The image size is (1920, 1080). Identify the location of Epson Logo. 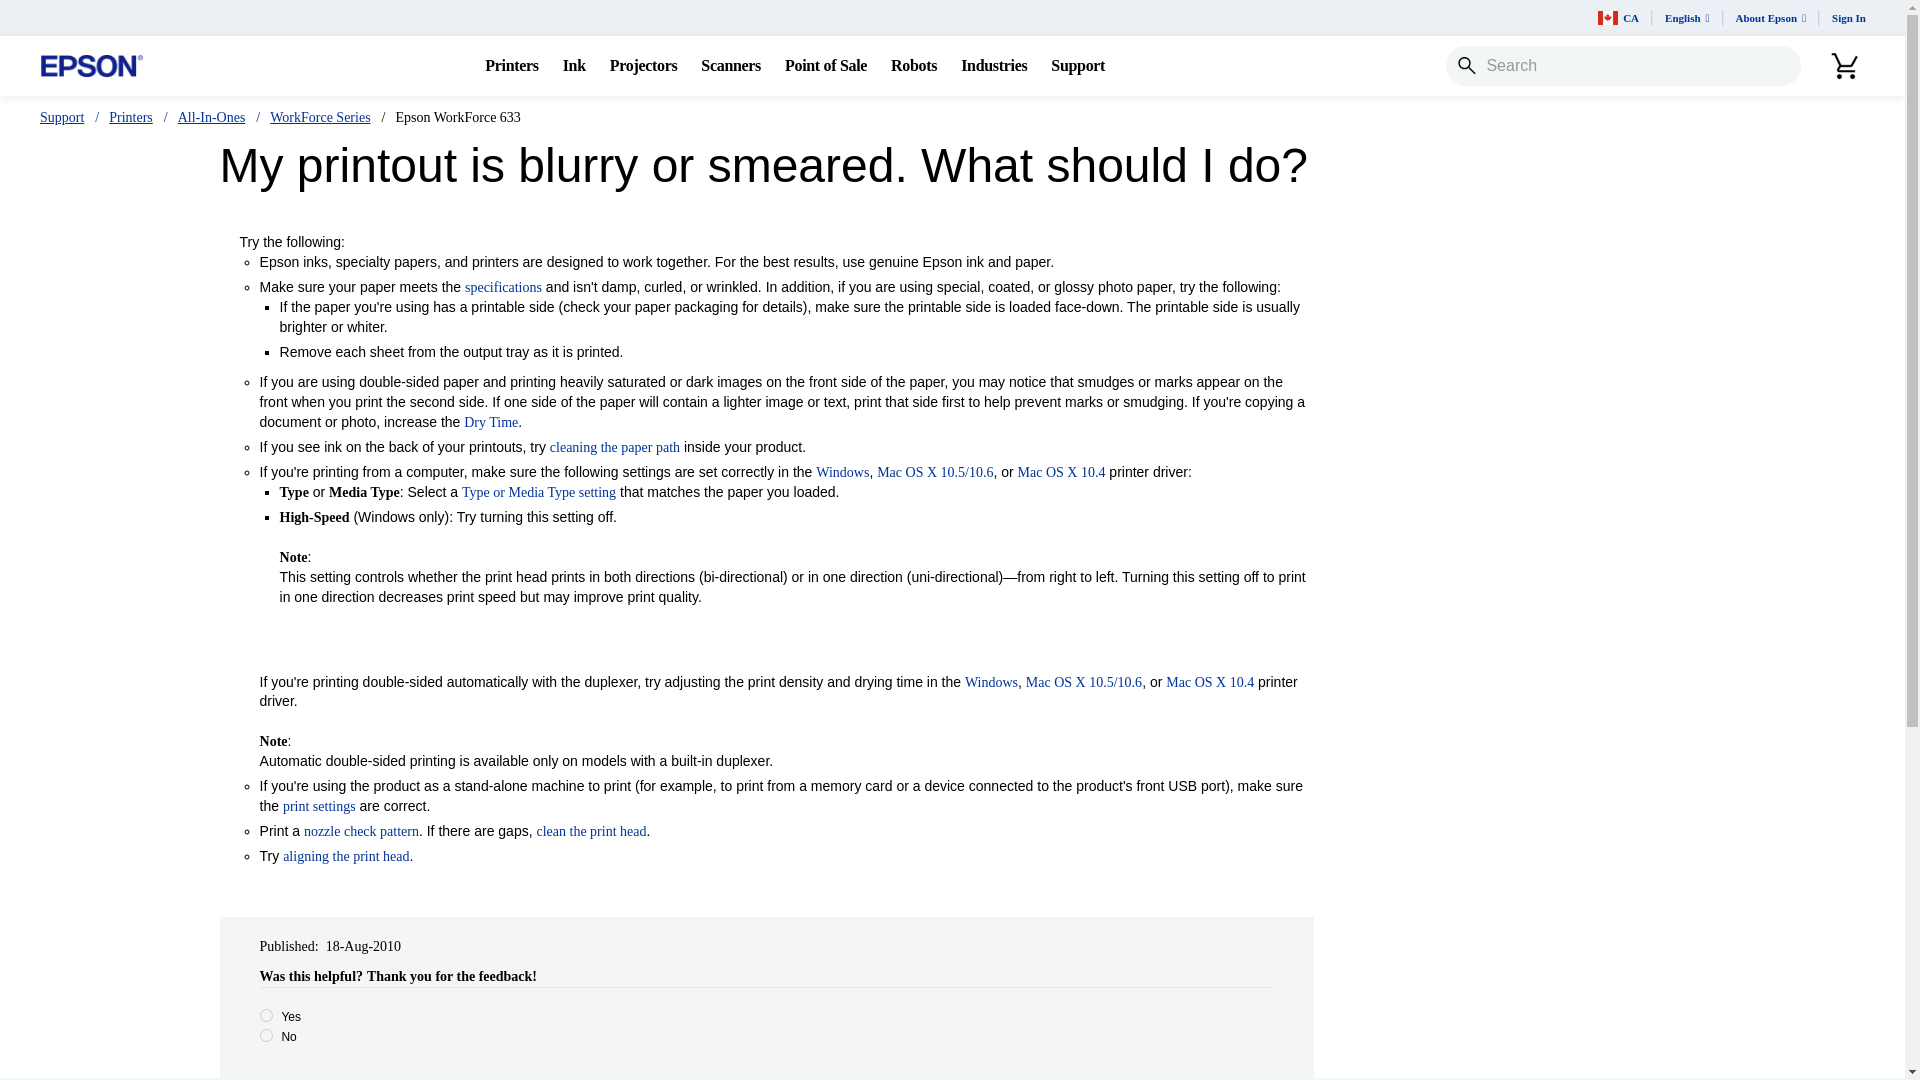
(92, 66).